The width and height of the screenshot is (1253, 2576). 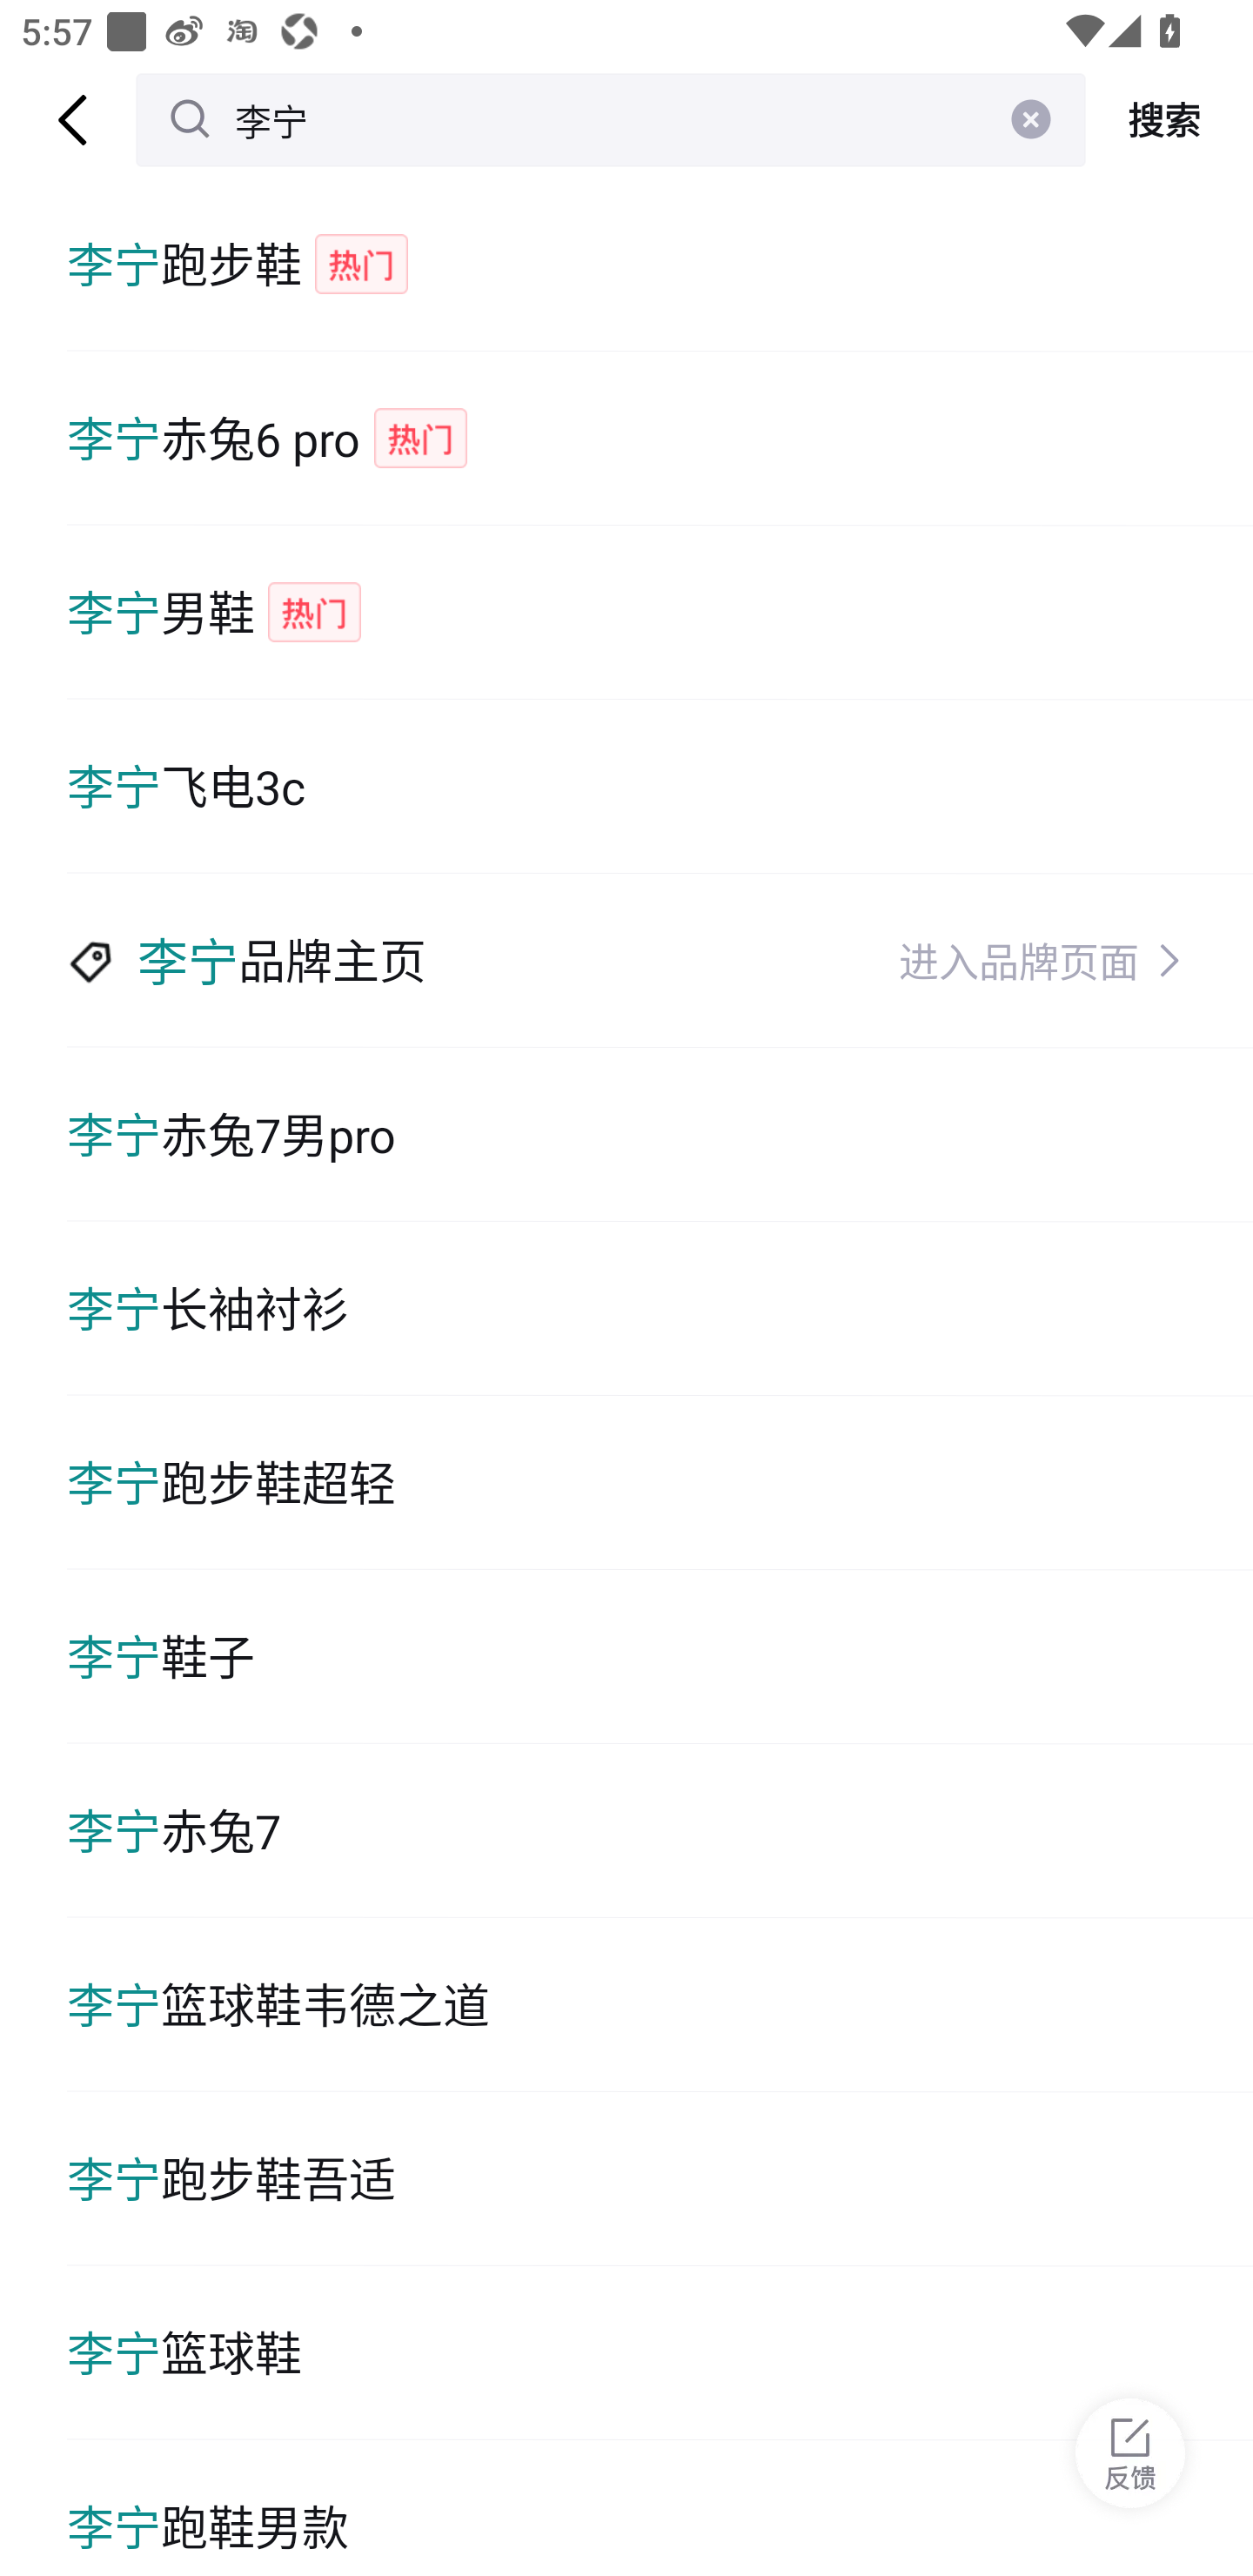 I want to click on 李宁长袖衬衫, so click(x=660, y=1309).